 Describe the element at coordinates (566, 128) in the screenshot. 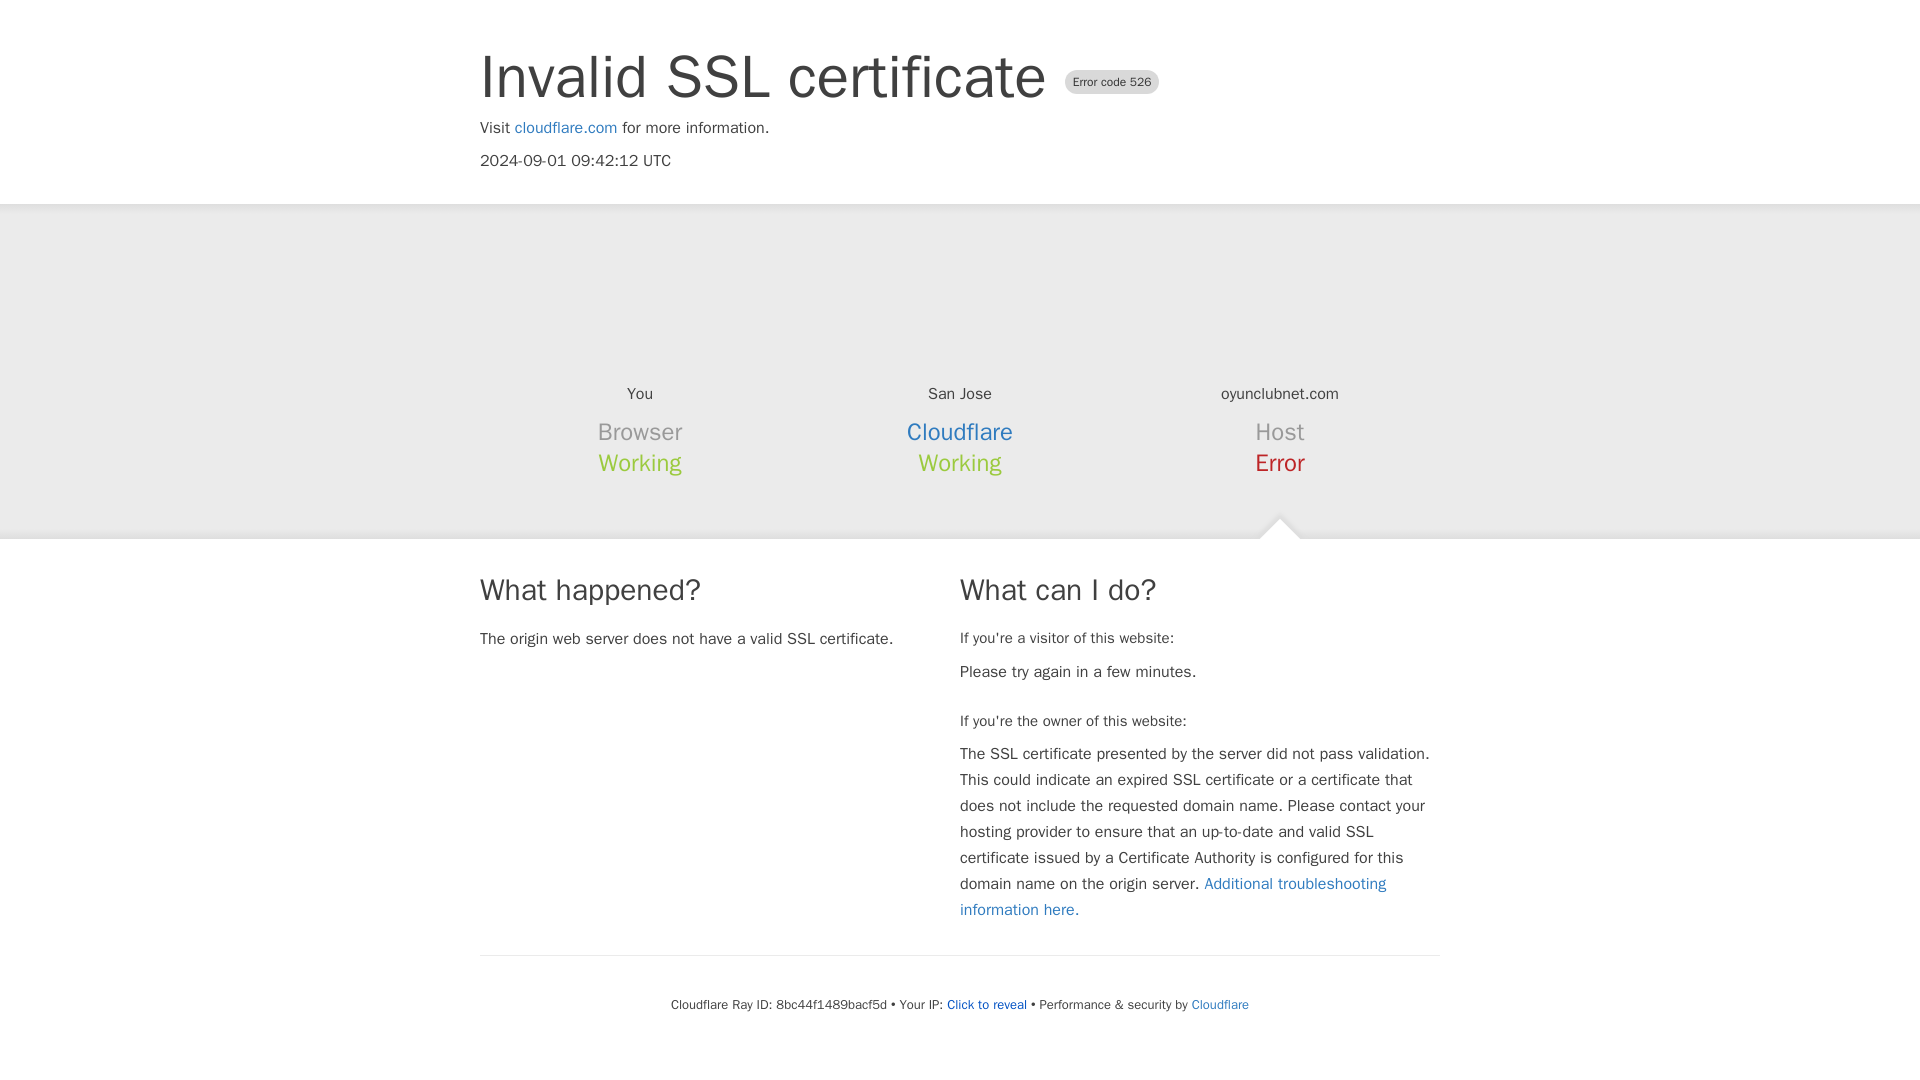

I see `cloudflare.com` at that location.